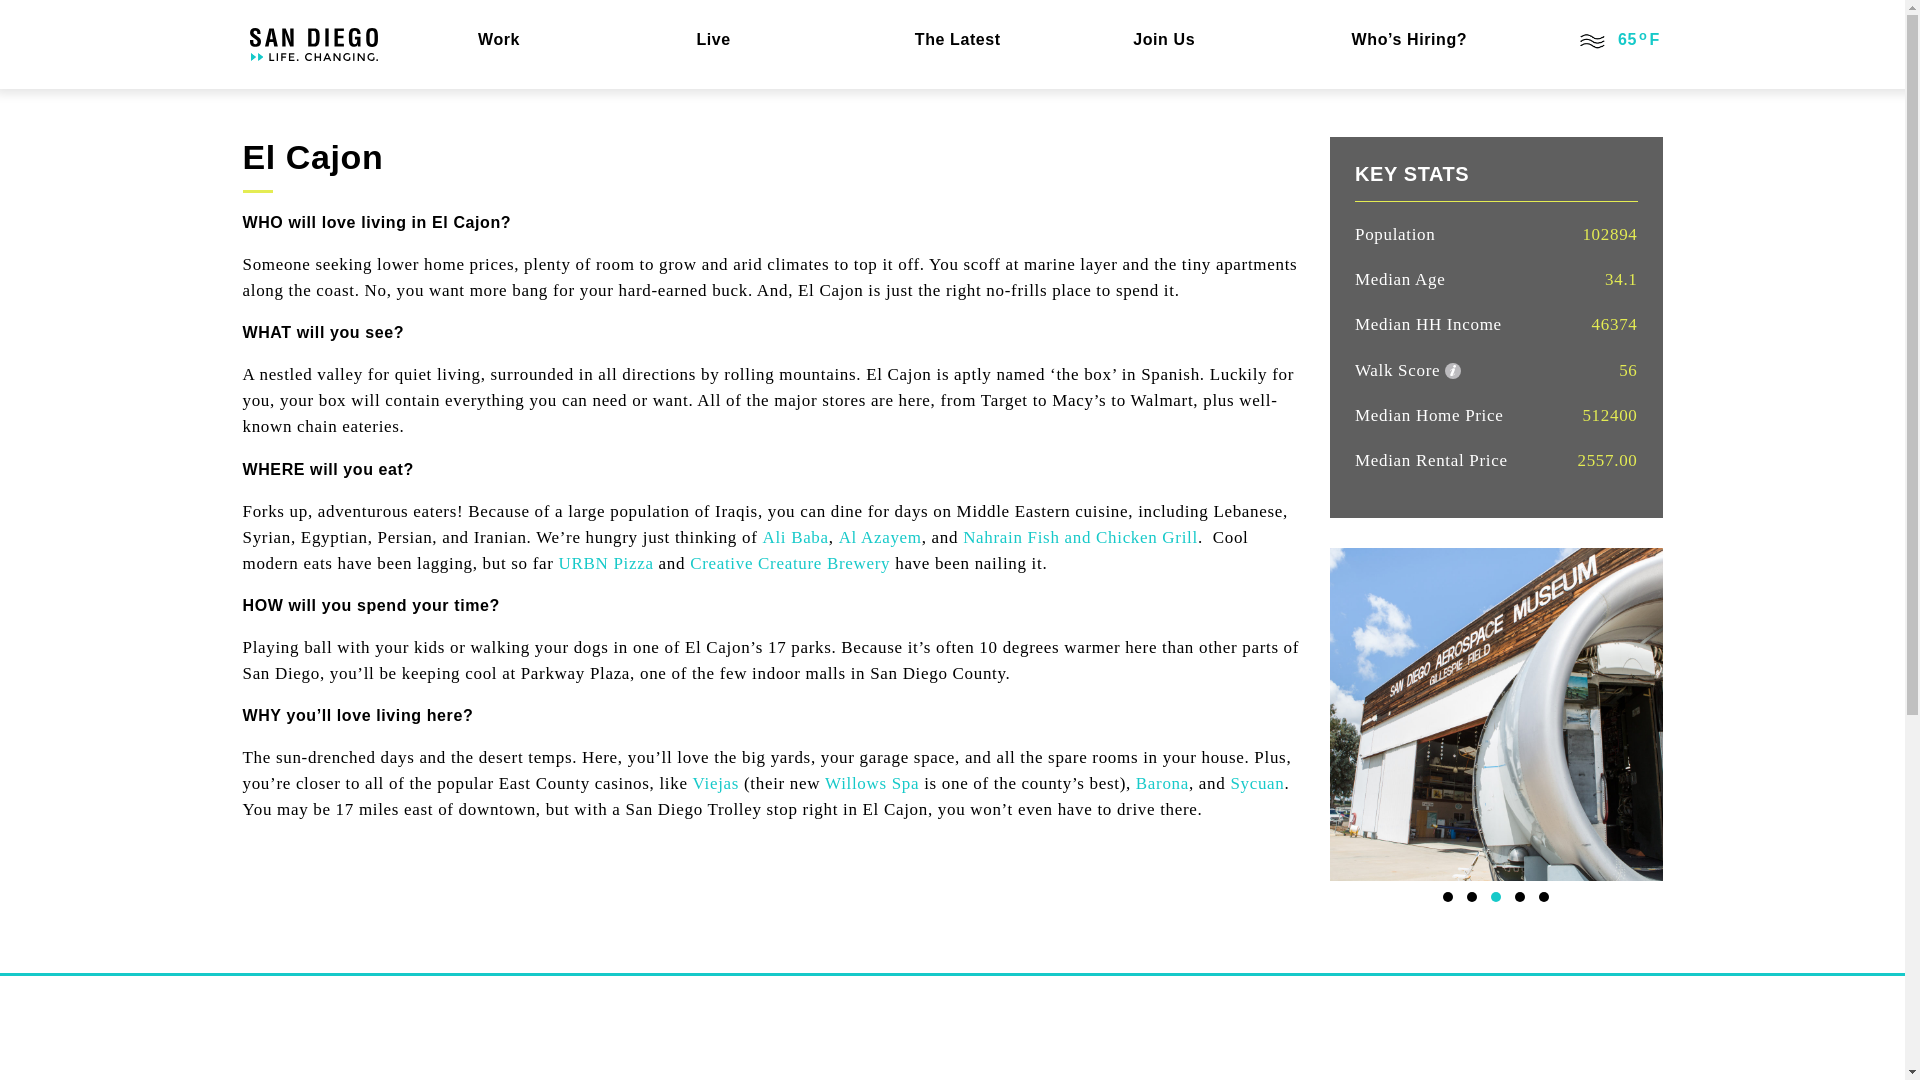  Describe the element at coordinates (1080, 537) in the screenshot. I see `Nahrain Fish and Chicken Grill` at that location.